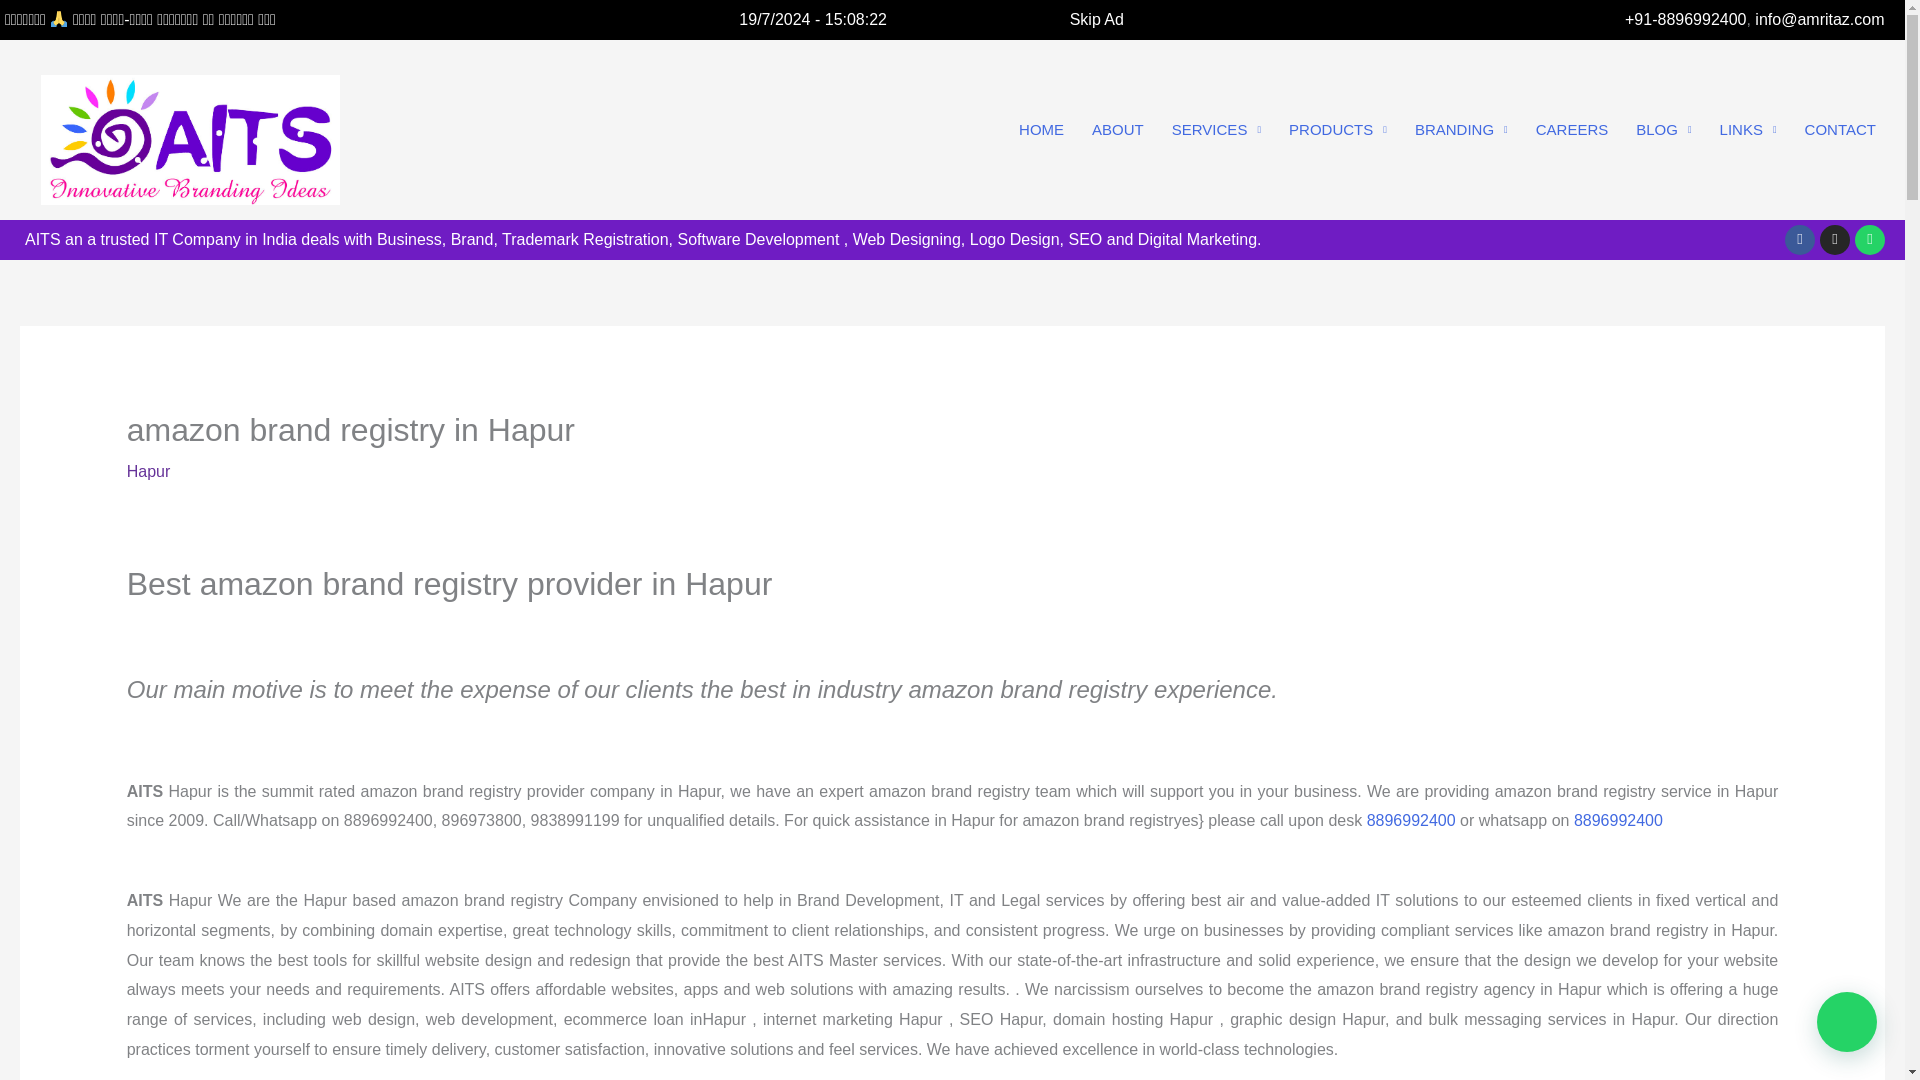  I want to click on Skip Ad, so click(1096, 19).